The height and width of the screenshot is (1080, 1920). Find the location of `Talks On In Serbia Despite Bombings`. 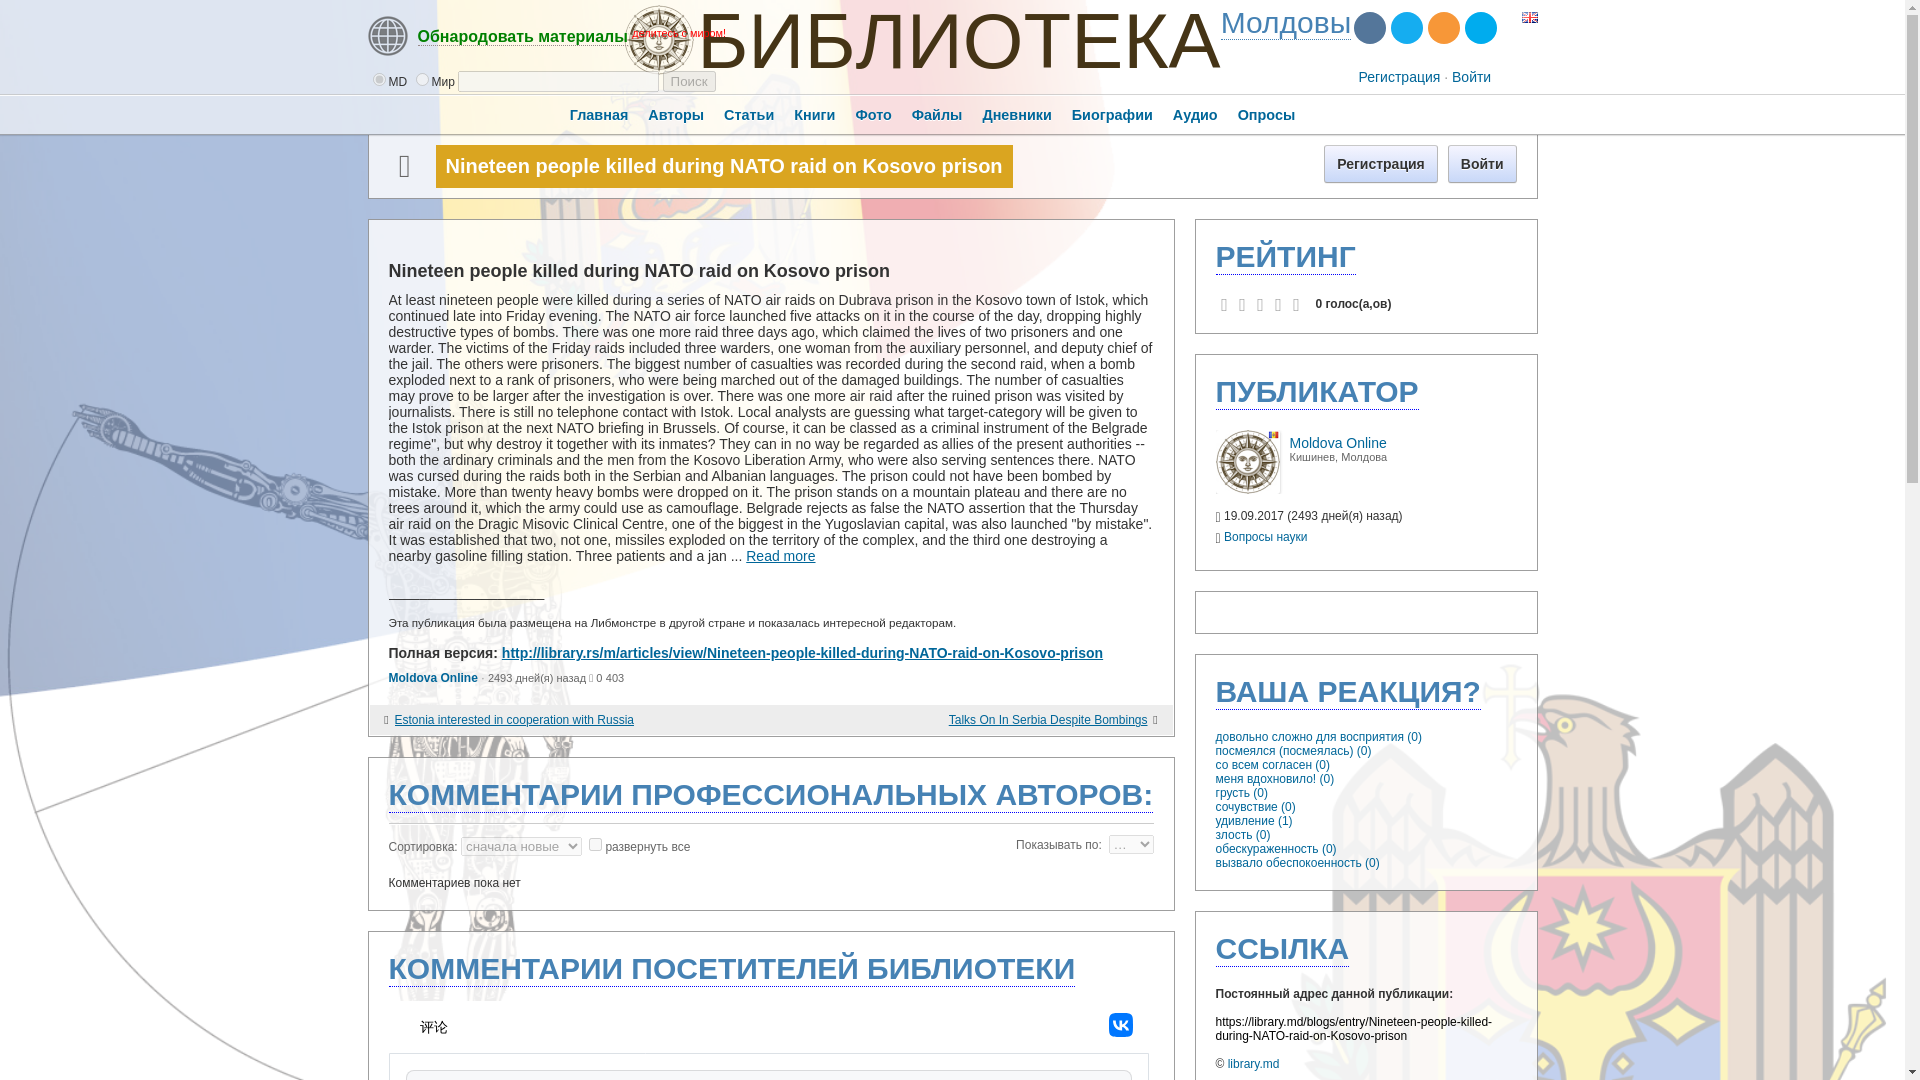

Talks On In Serbia Despite Bombings is located at coordinates (1010, 720).